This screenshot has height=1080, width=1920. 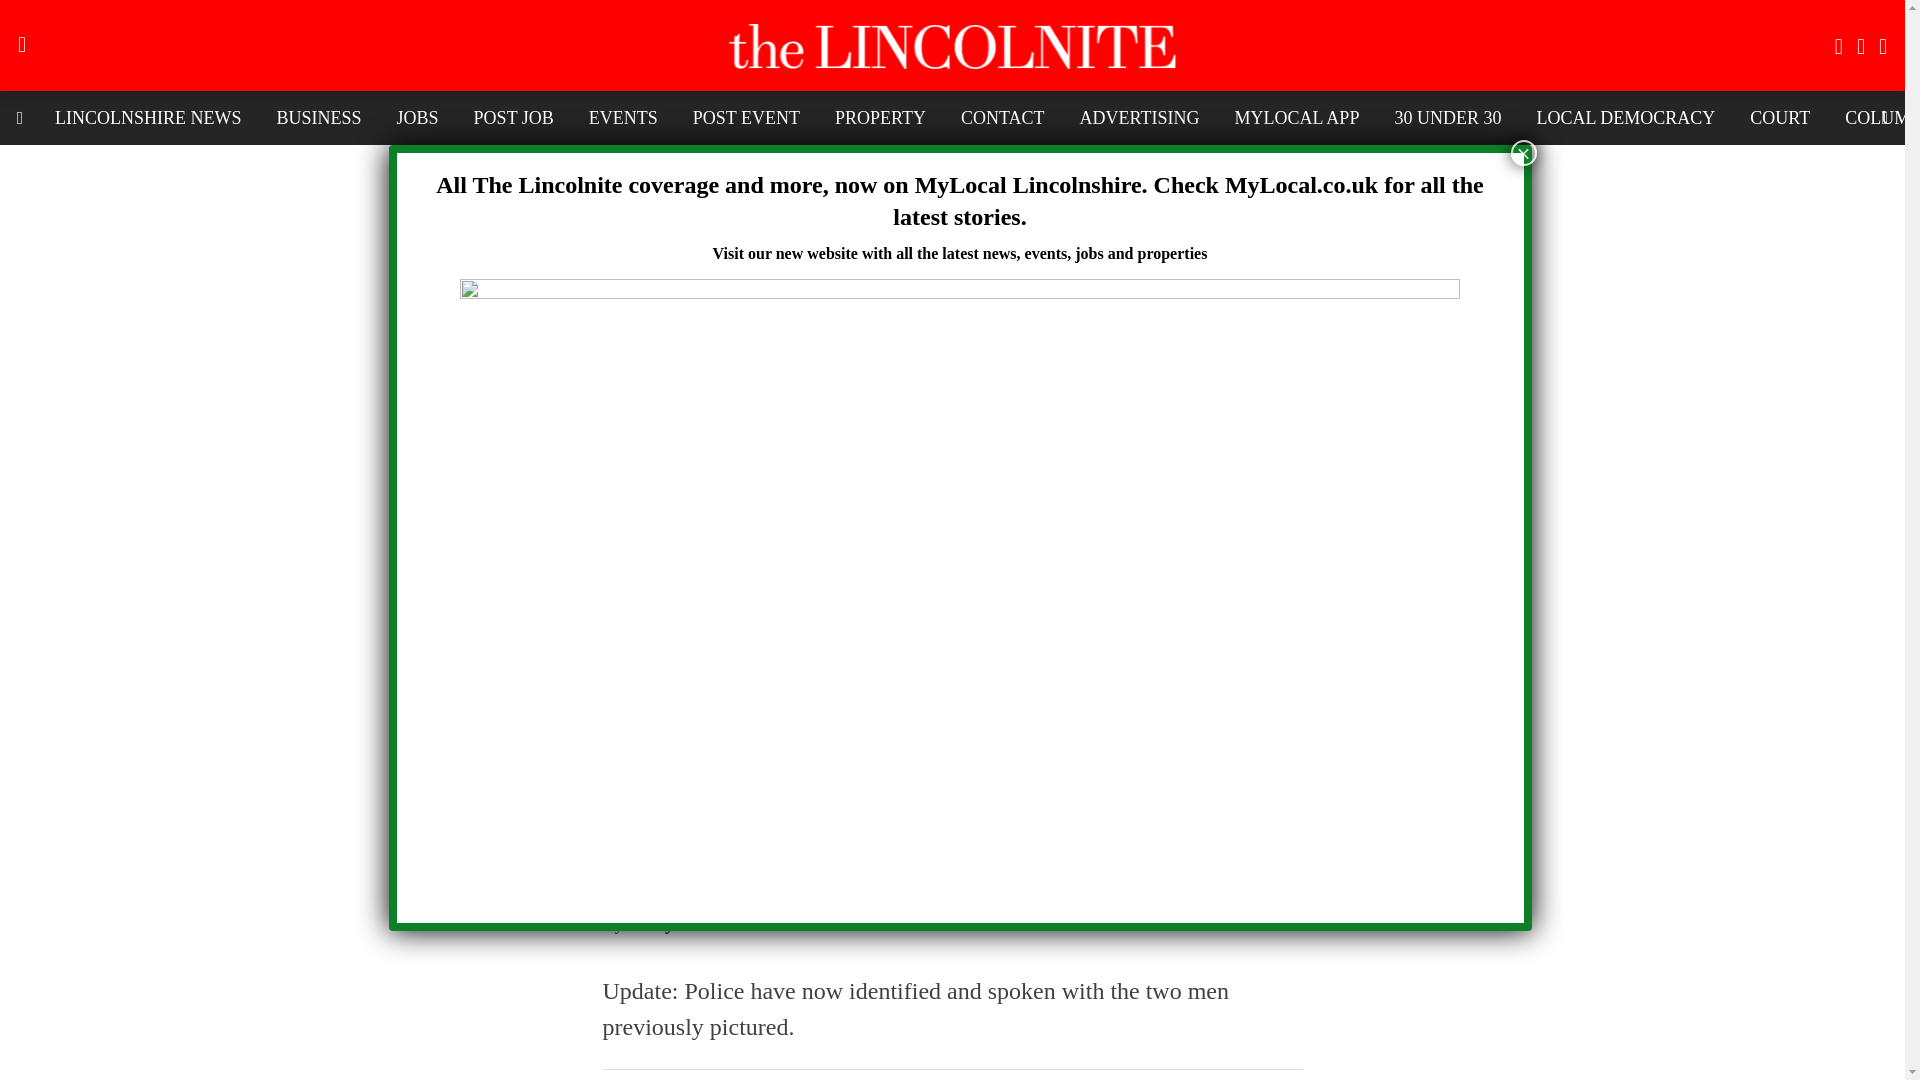 I want to click on 30 UNDER 30, so click(x=1447, y=117).